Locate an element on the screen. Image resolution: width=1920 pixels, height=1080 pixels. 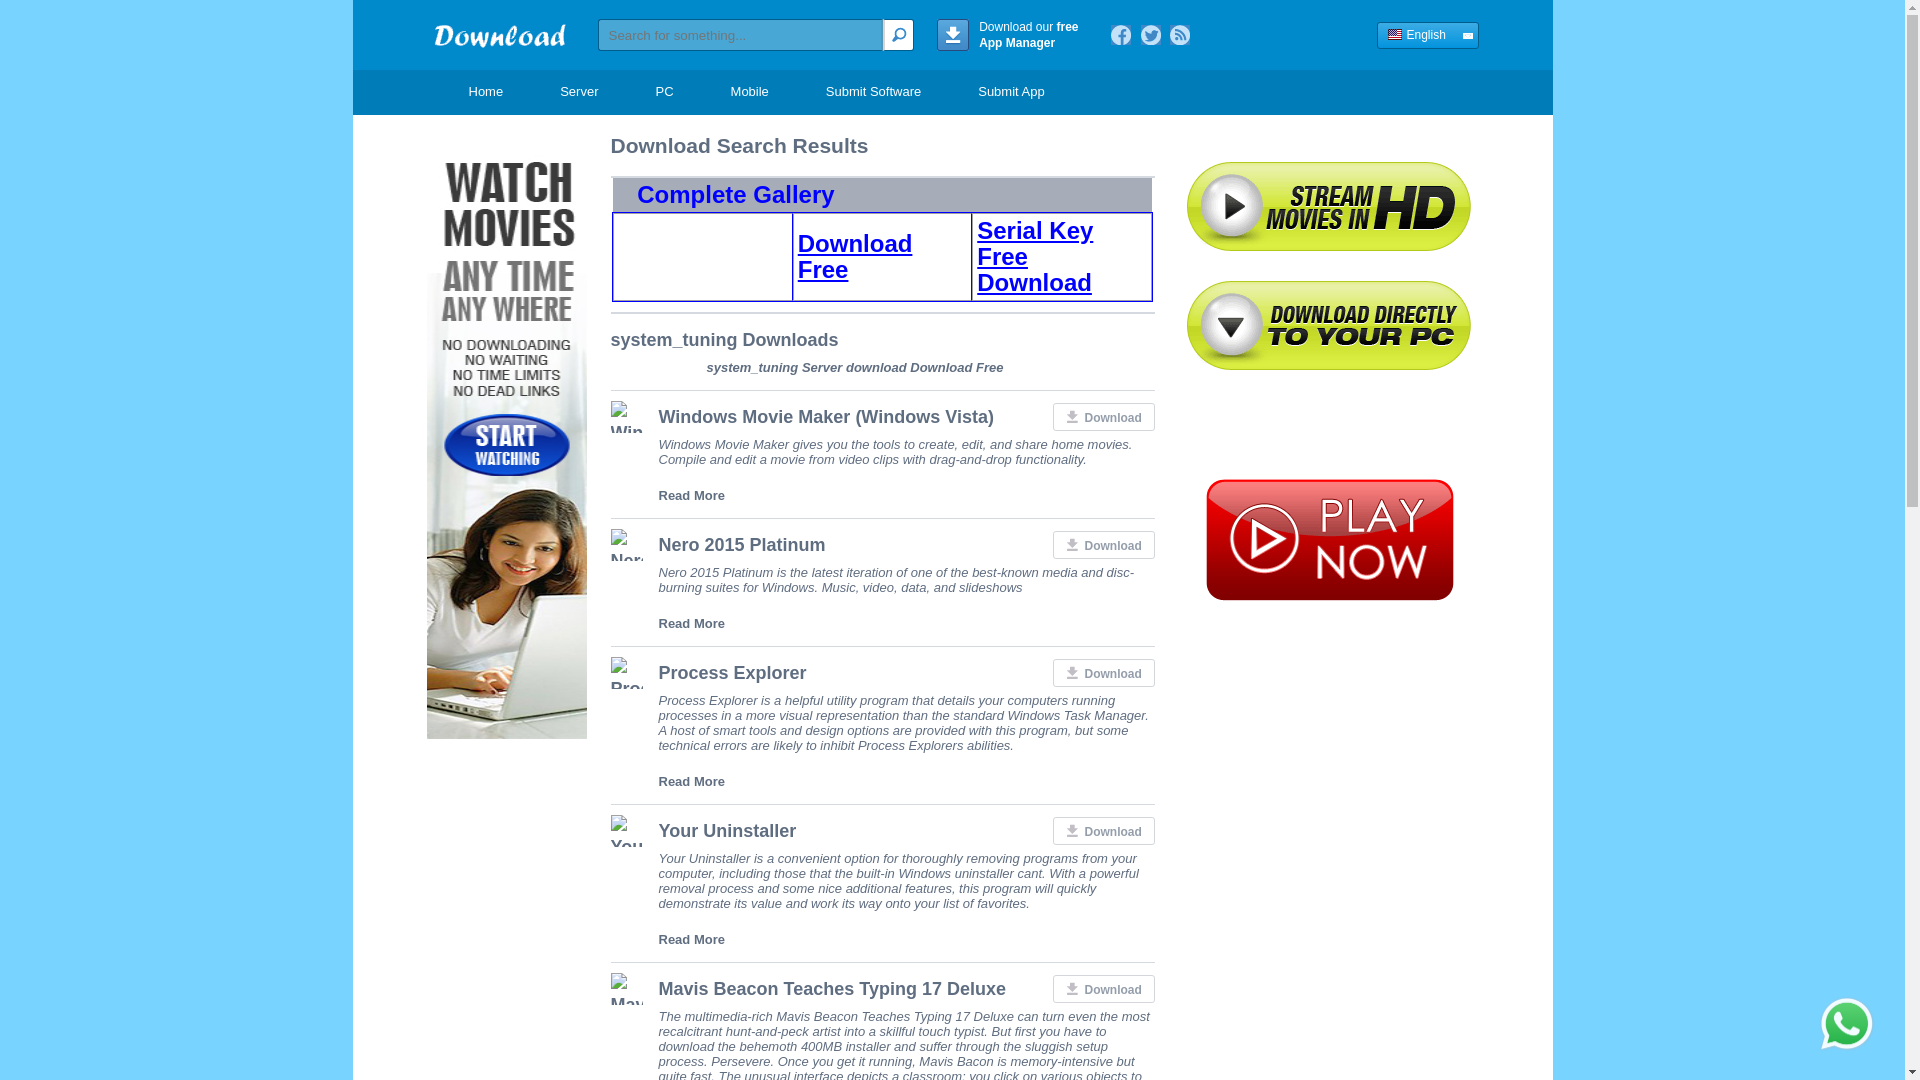
Download Free is located at coordinates (956, 366).